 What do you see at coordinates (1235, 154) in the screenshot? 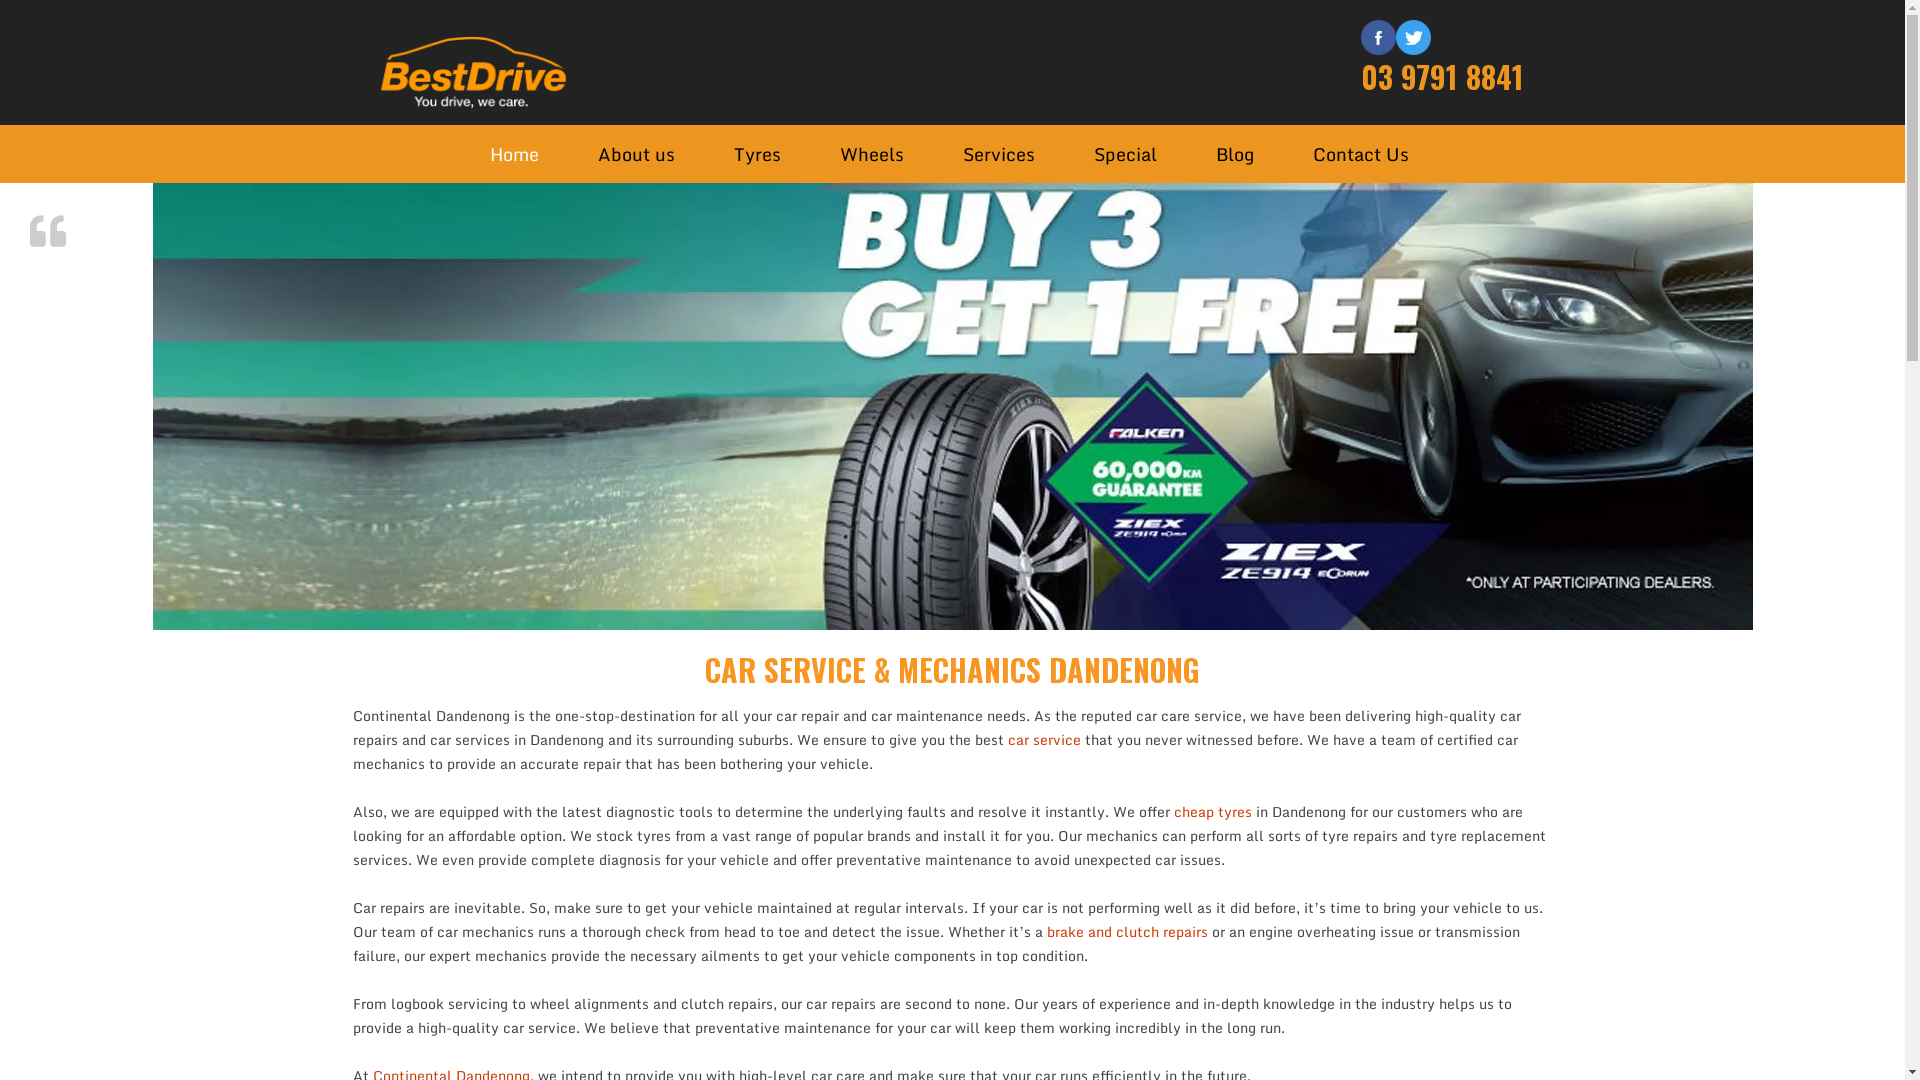
I see `Blog` at bounding box center [1235, 154].